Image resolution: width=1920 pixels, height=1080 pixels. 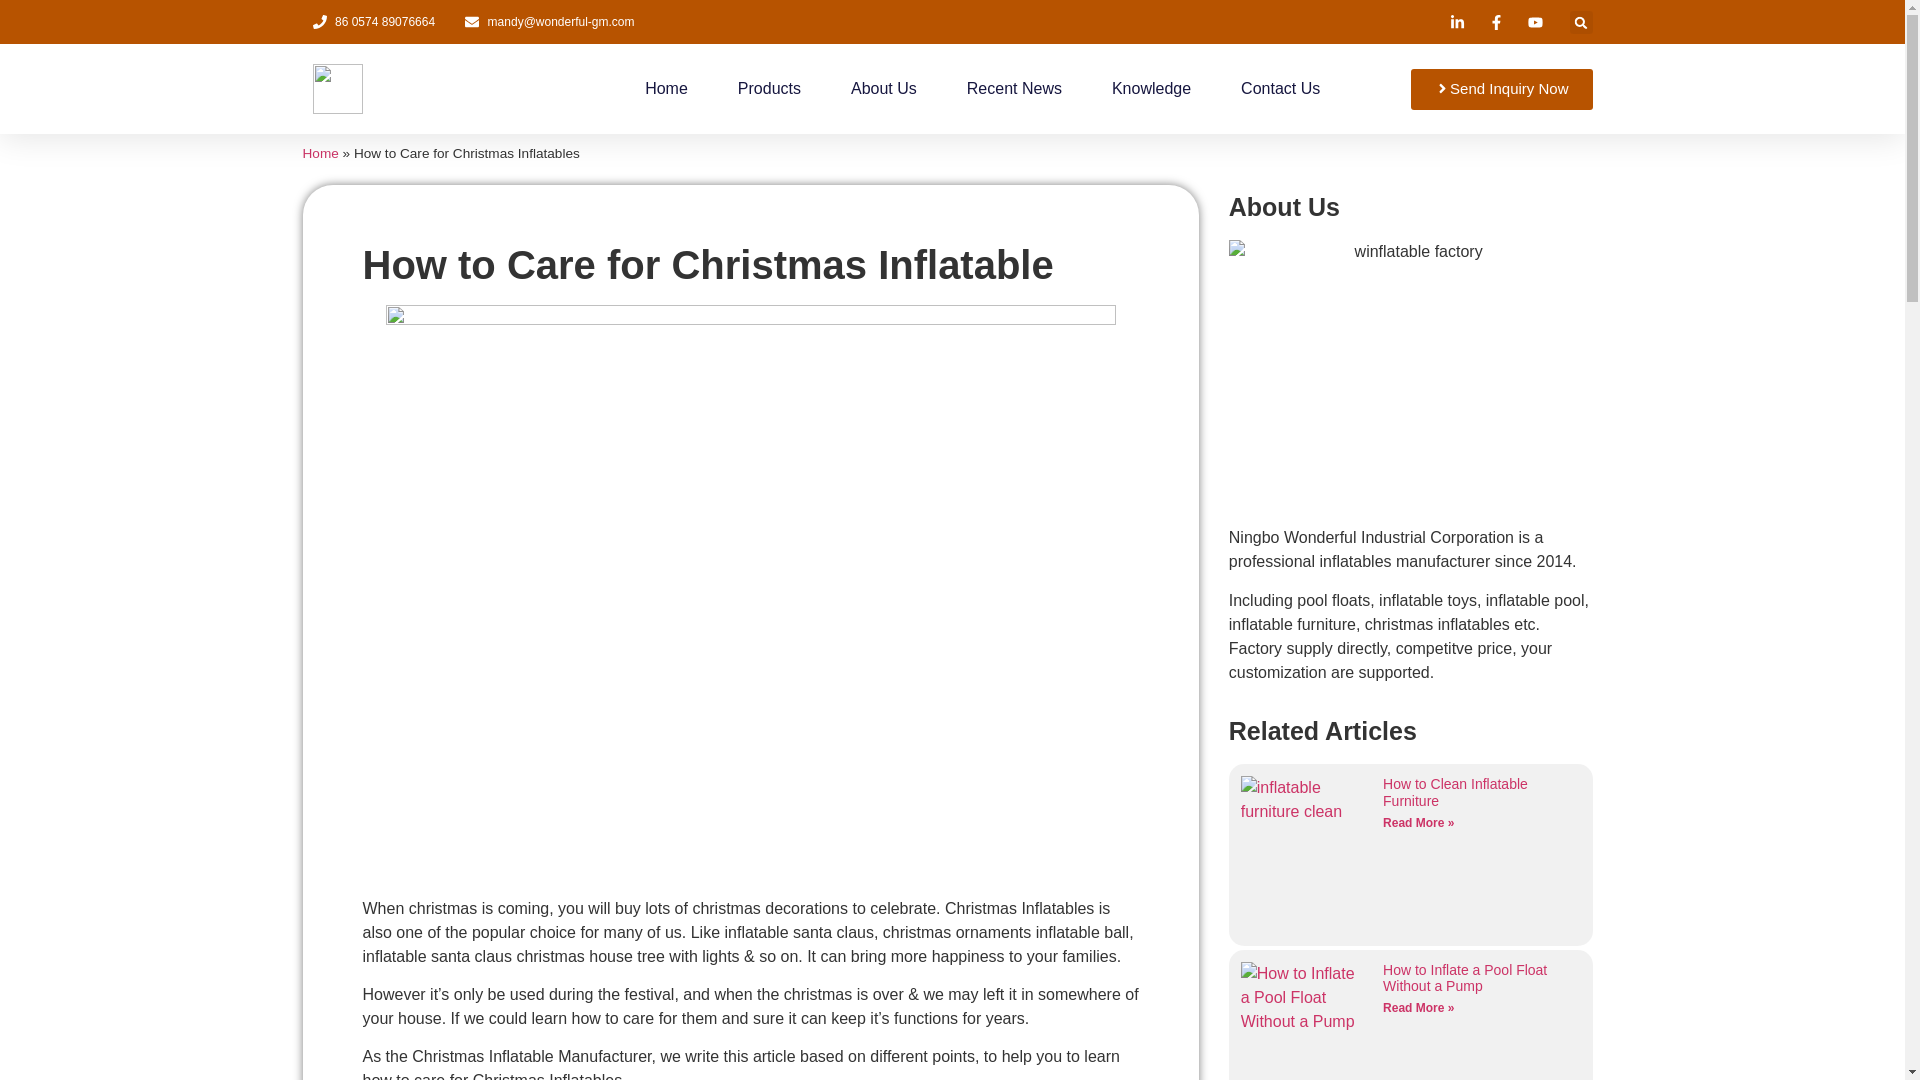 I want to click on About Us, so click(x=884, y=88).